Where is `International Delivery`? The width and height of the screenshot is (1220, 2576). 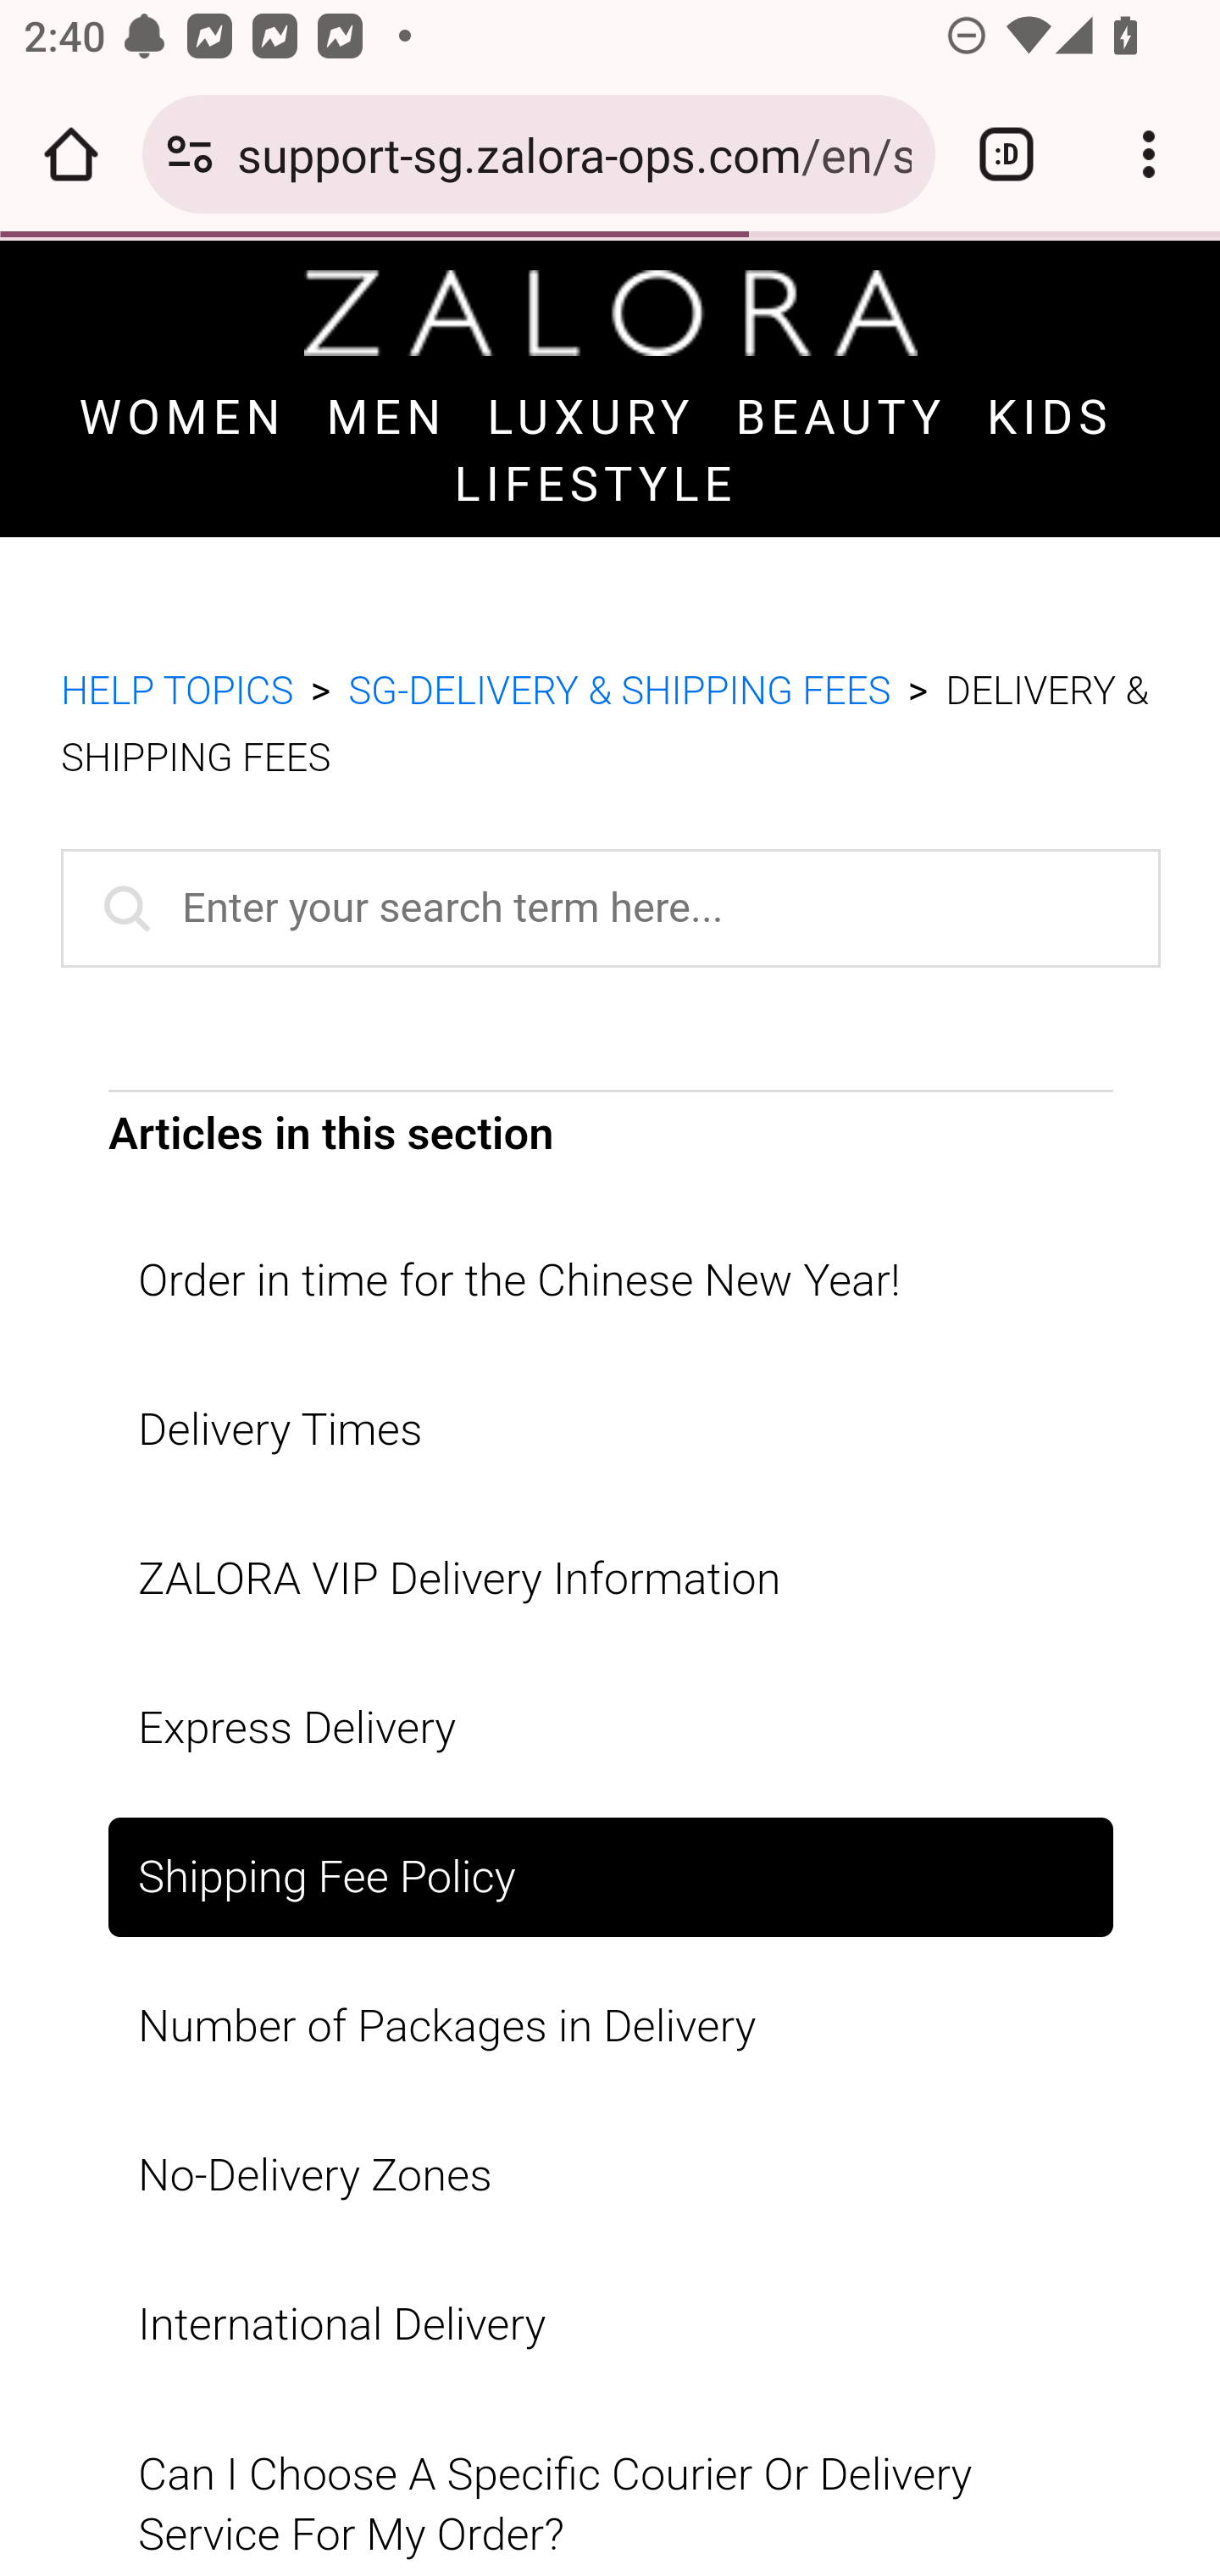 International Delivery is located at coordinates (611, 2305).